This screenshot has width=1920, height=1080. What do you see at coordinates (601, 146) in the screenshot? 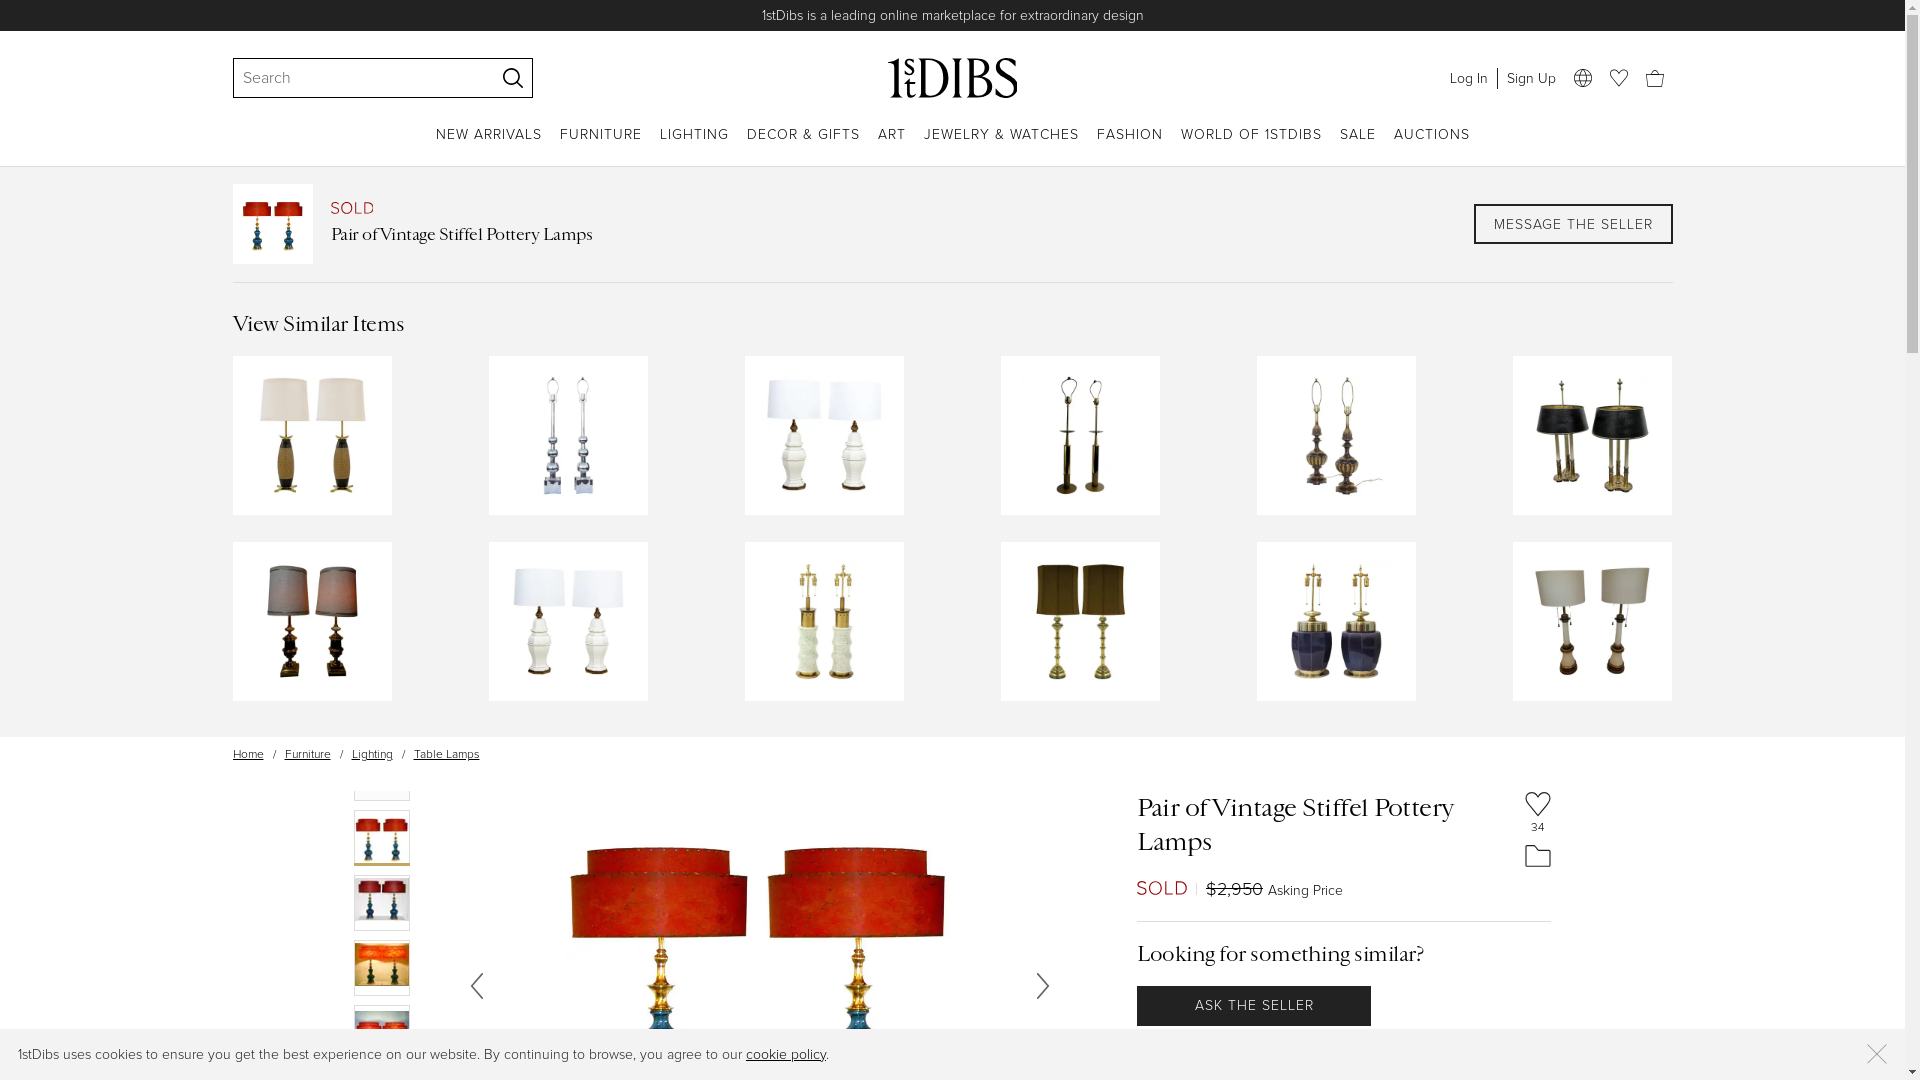
I see `FURNITURE` at bounding box center [601, 146].